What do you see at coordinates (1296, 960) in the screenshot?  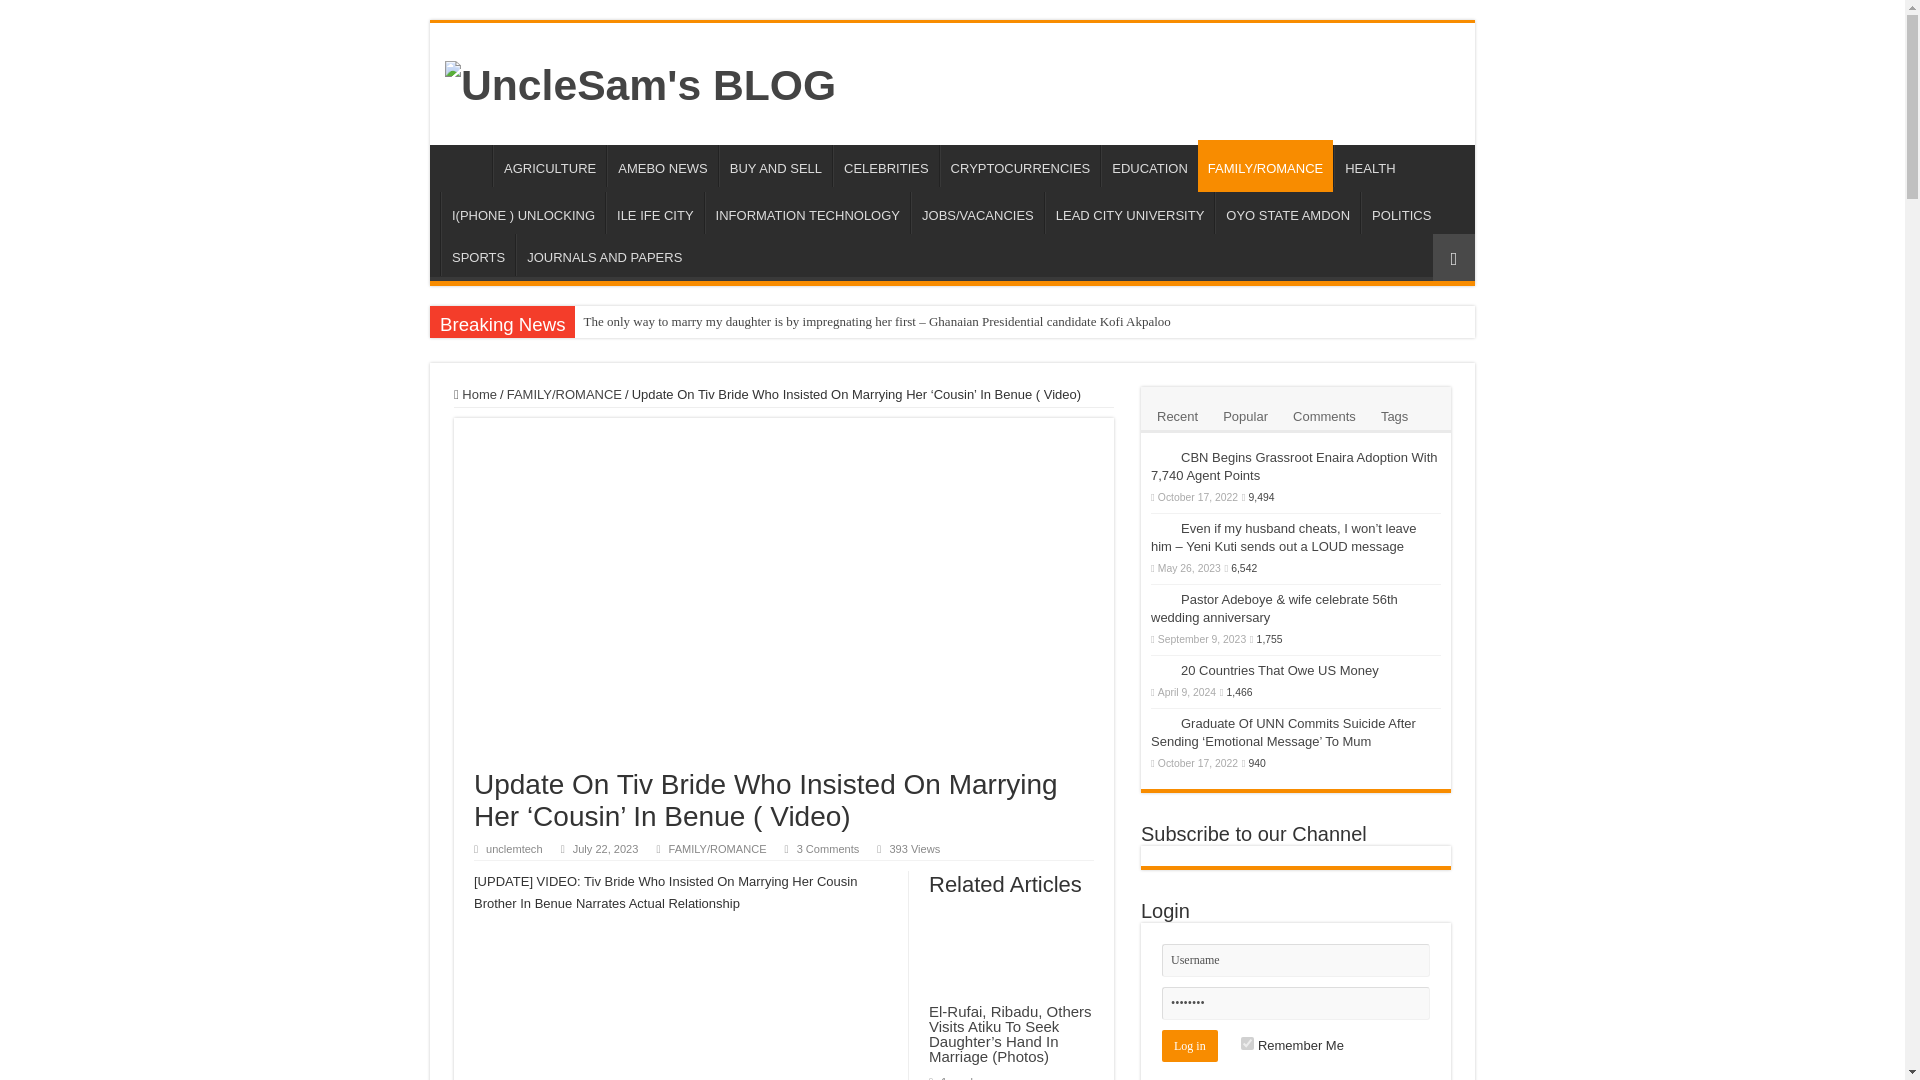 I see `Username` at bounding box center [1296, 960].